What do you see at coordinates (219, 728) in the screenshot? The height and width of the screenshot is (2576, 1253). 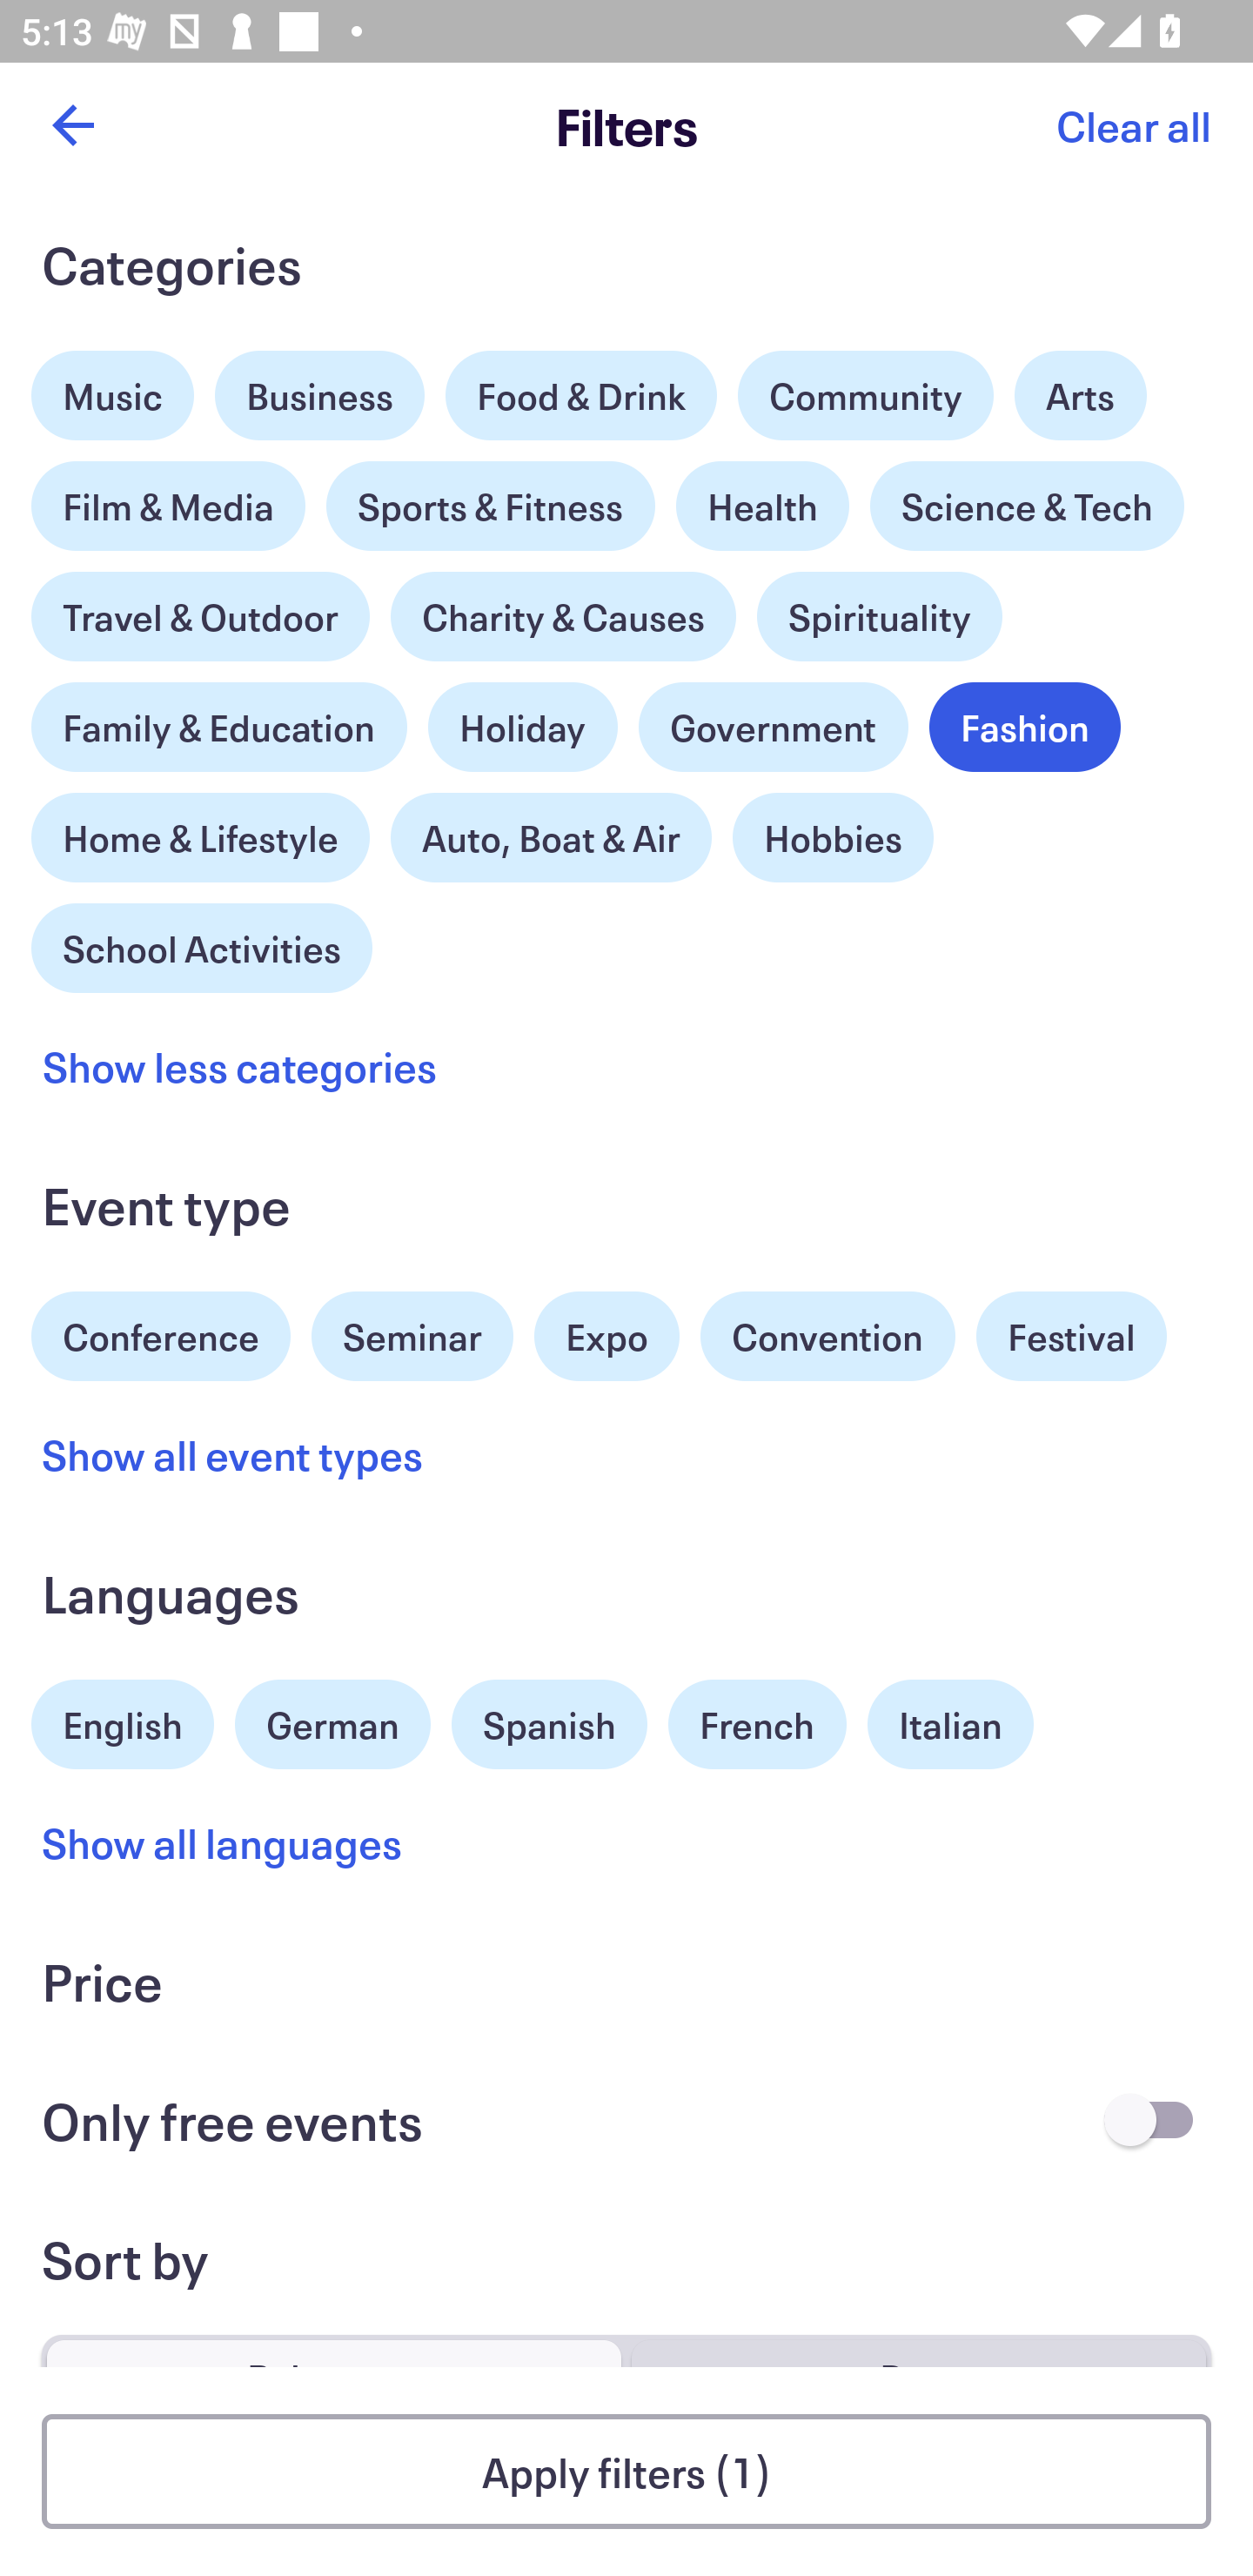 I see `Family & Education` at bounding box center [219, 728].